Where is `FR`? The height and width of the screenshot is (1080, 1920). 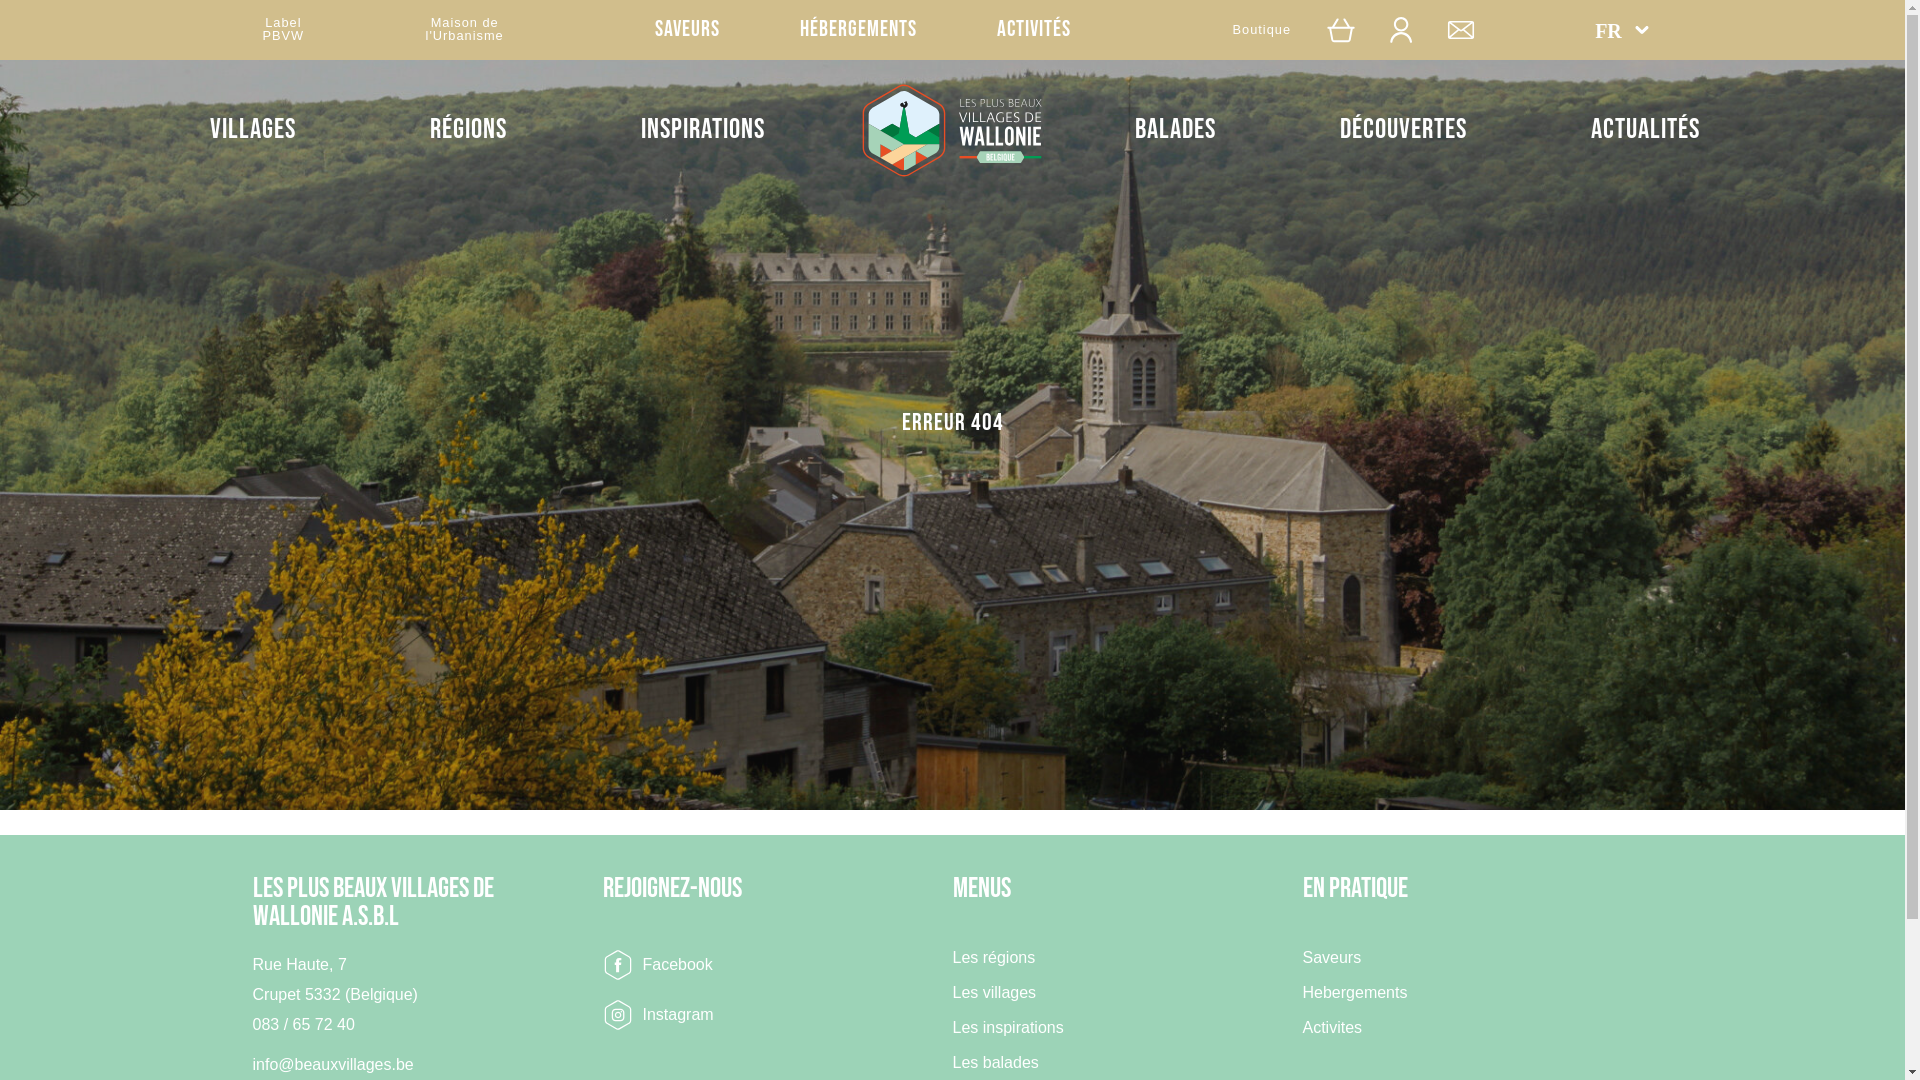
FR is located at coordinates (1622, 30).